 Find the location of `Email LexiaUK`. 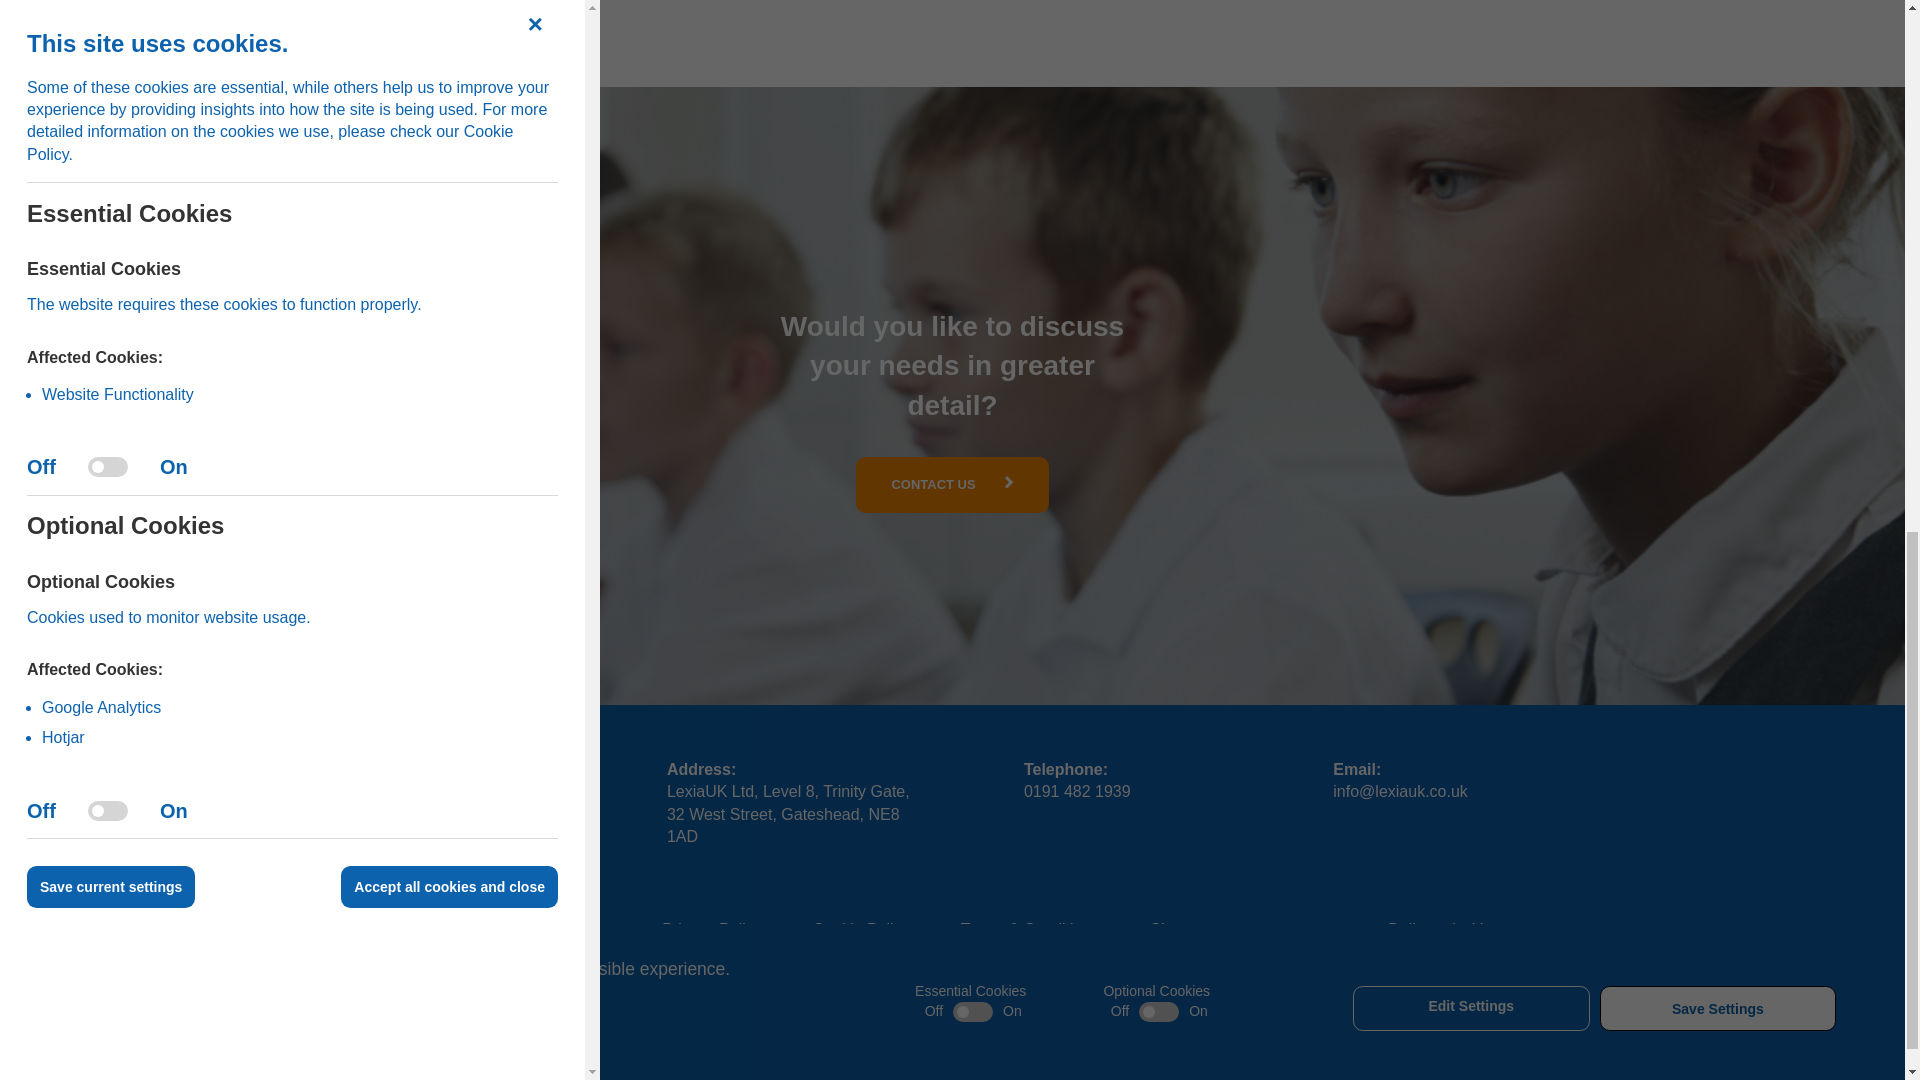

Email LexiaUK is located at coordinates (1400, 792).